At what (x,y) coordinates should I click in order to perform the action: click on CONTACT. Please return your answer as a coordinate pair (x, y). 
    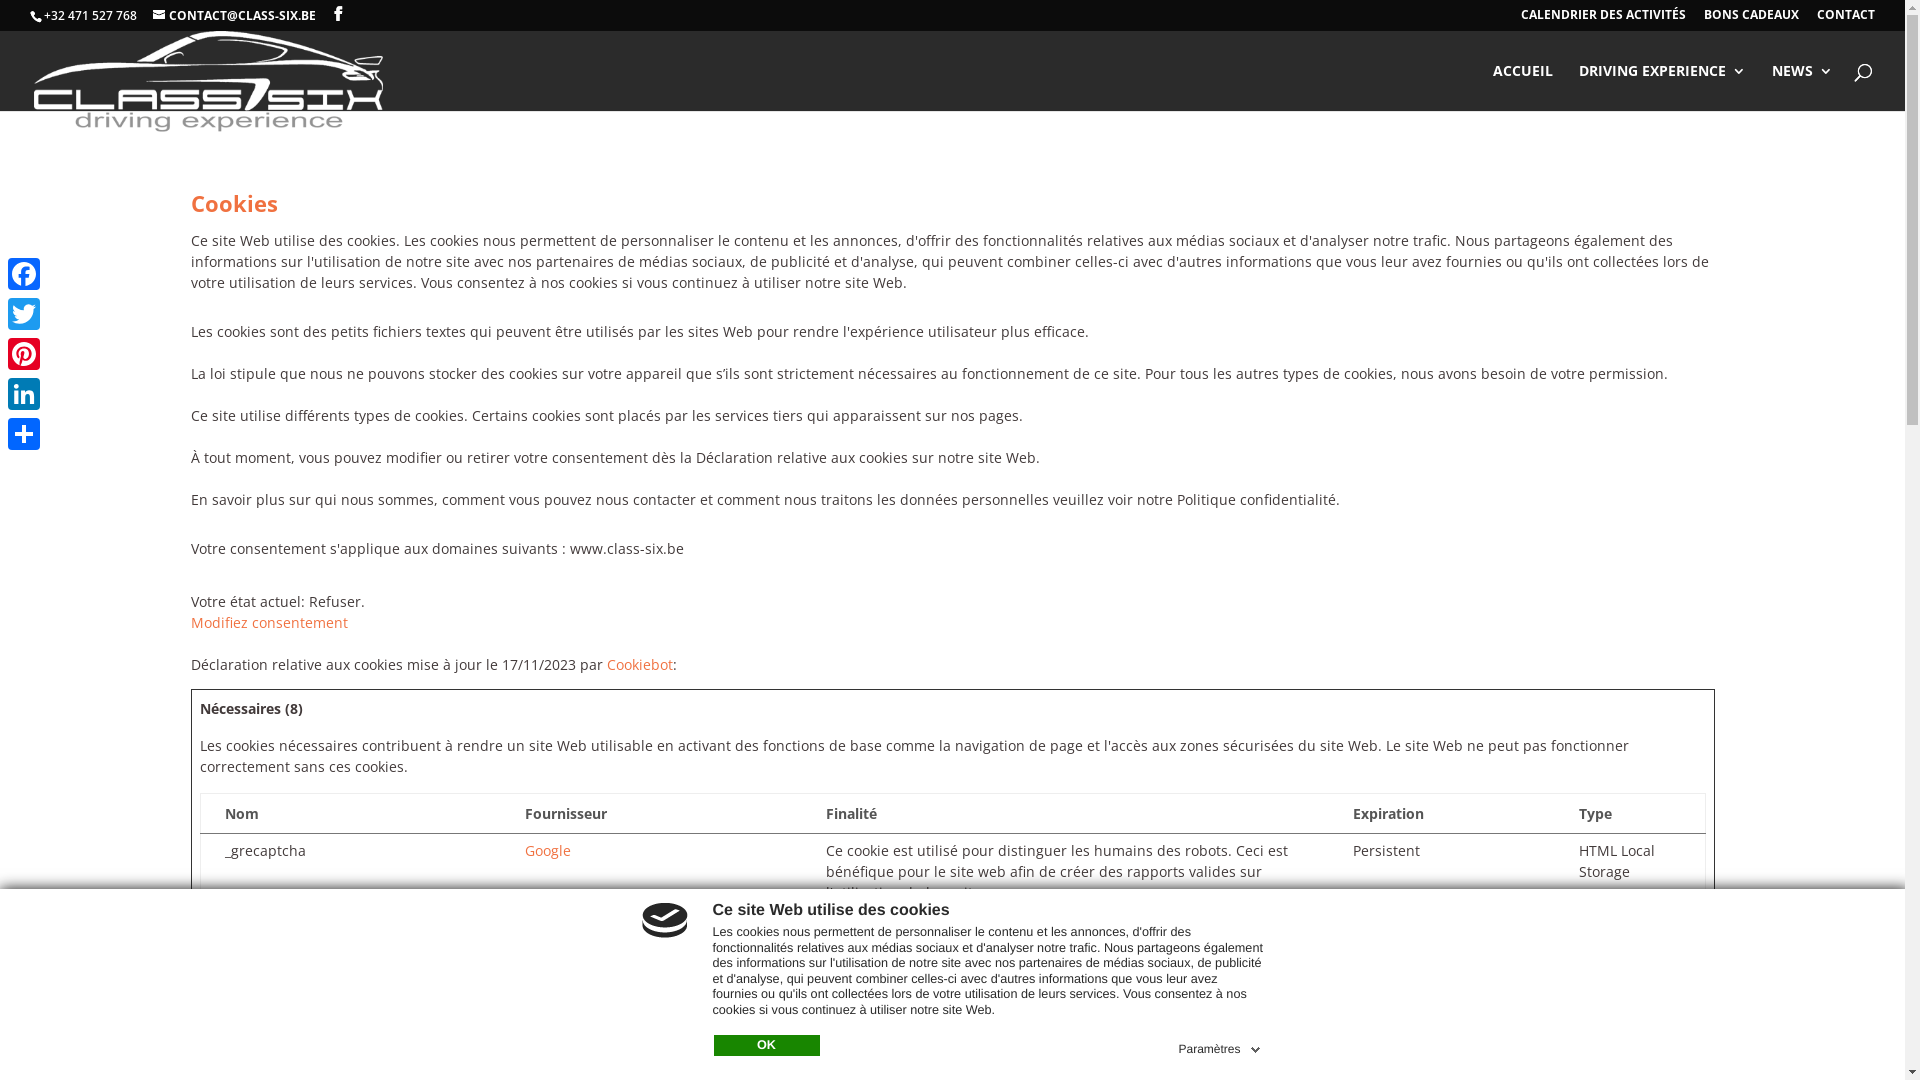
    Looking at the image, I should click on (1846, 20).